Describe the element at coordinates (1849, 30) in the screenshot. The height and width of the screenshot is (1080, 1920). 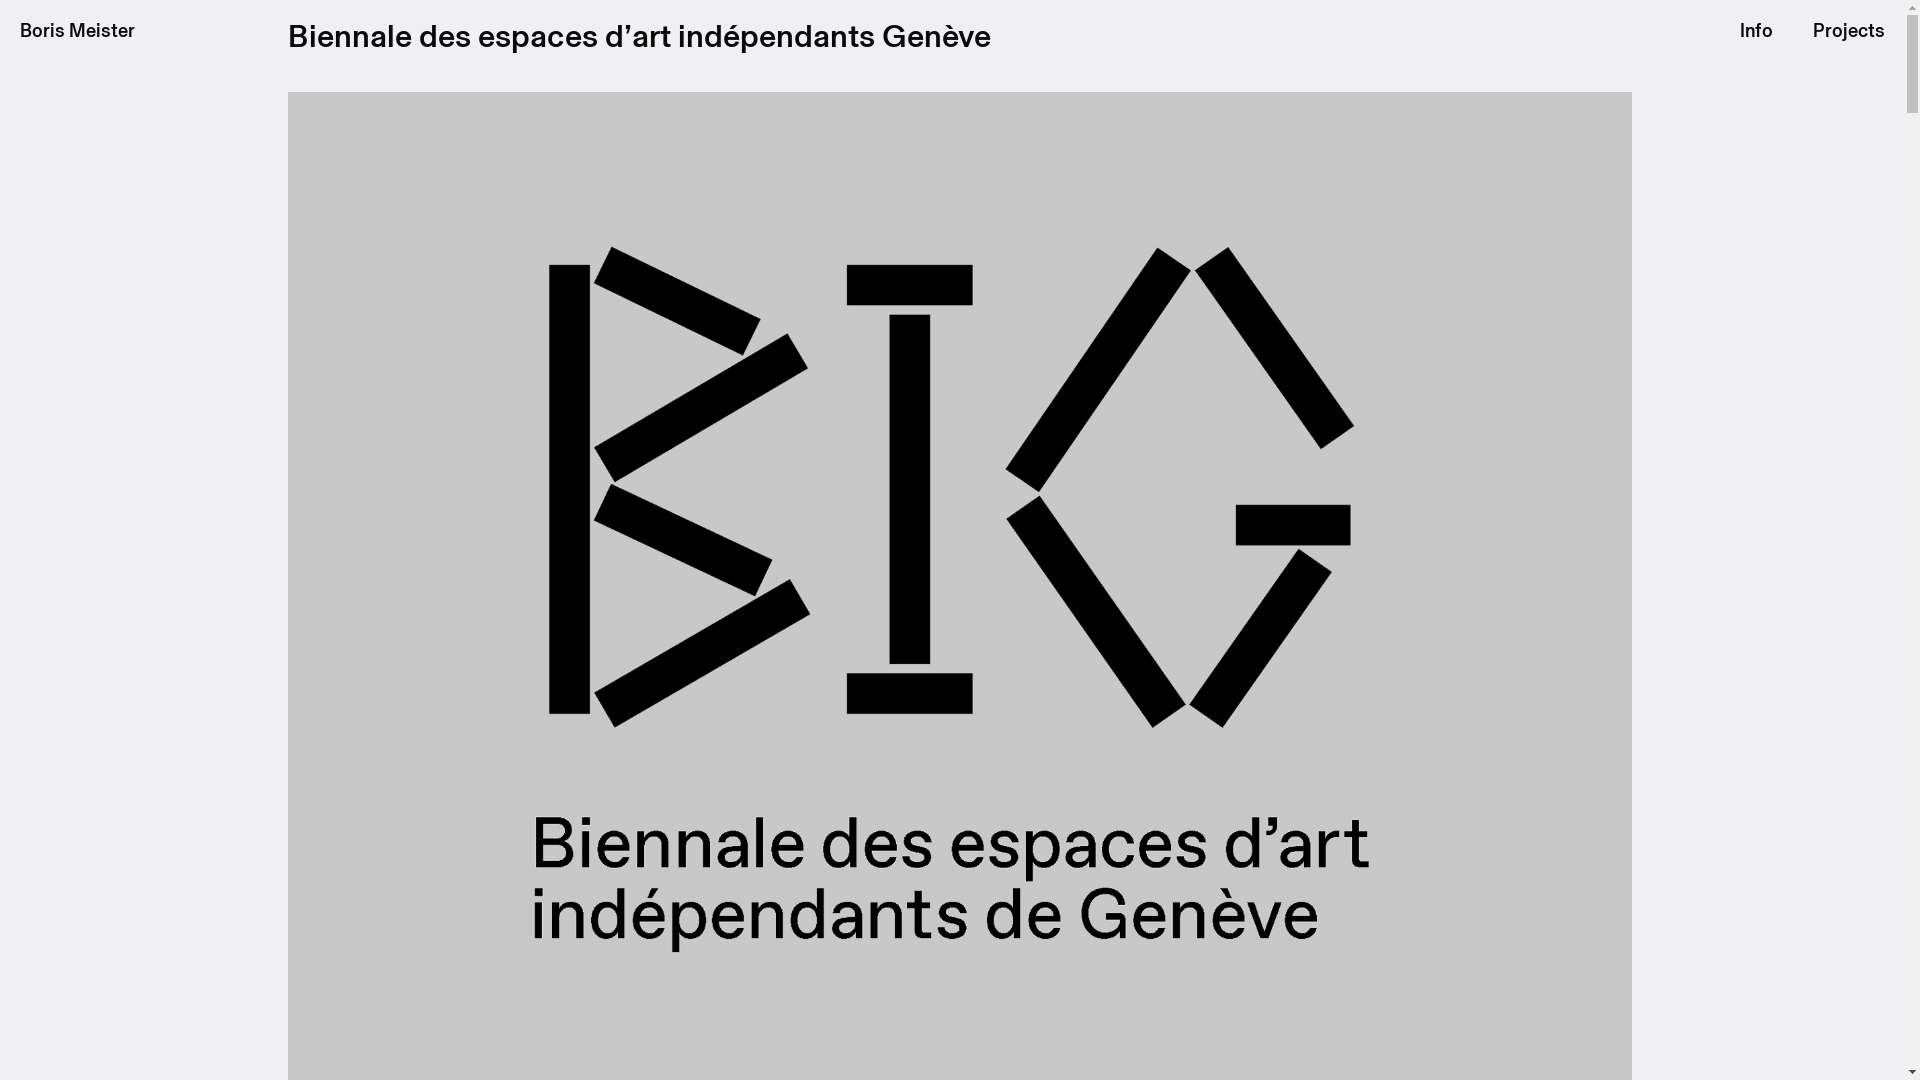
I see `Projects` at that location.